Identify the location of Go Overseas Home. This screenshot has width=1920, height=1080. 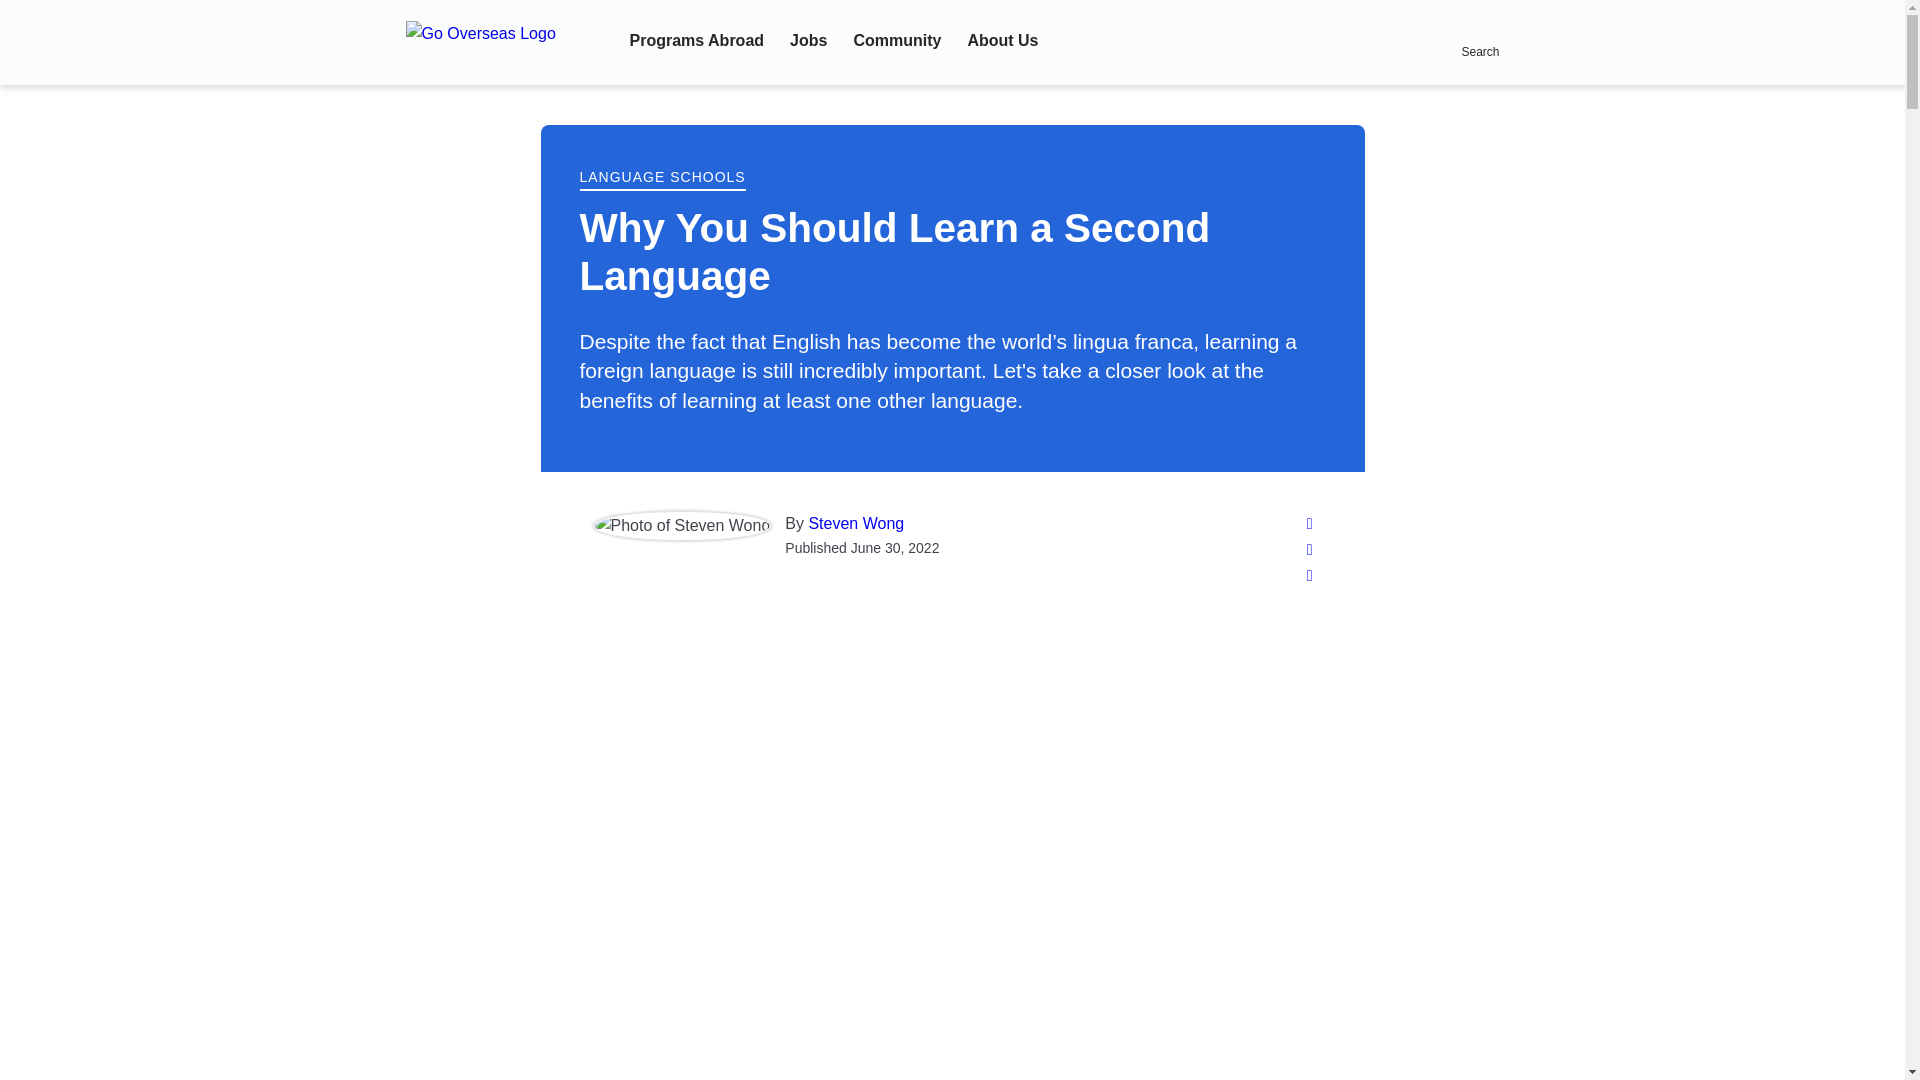
(504, 43).